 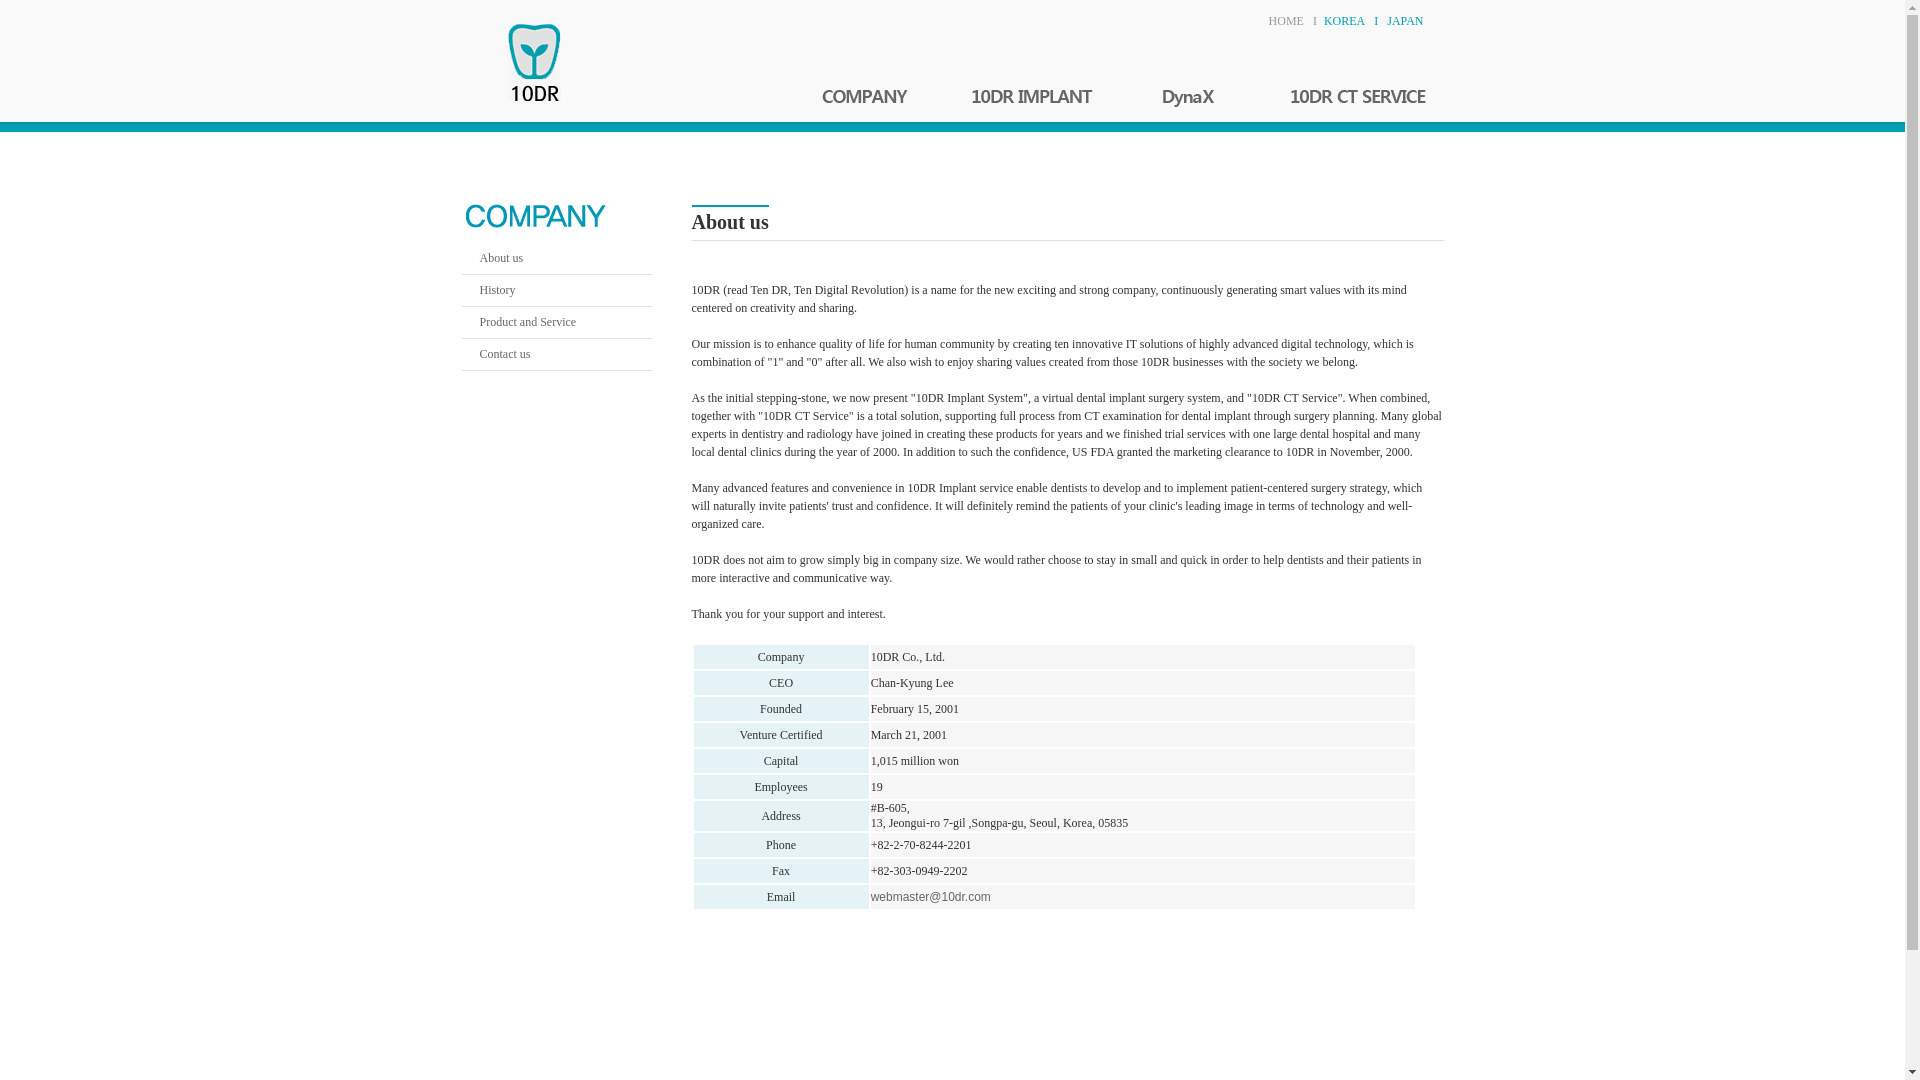 I want to click on KOREA, so click(x=1344, y=21).